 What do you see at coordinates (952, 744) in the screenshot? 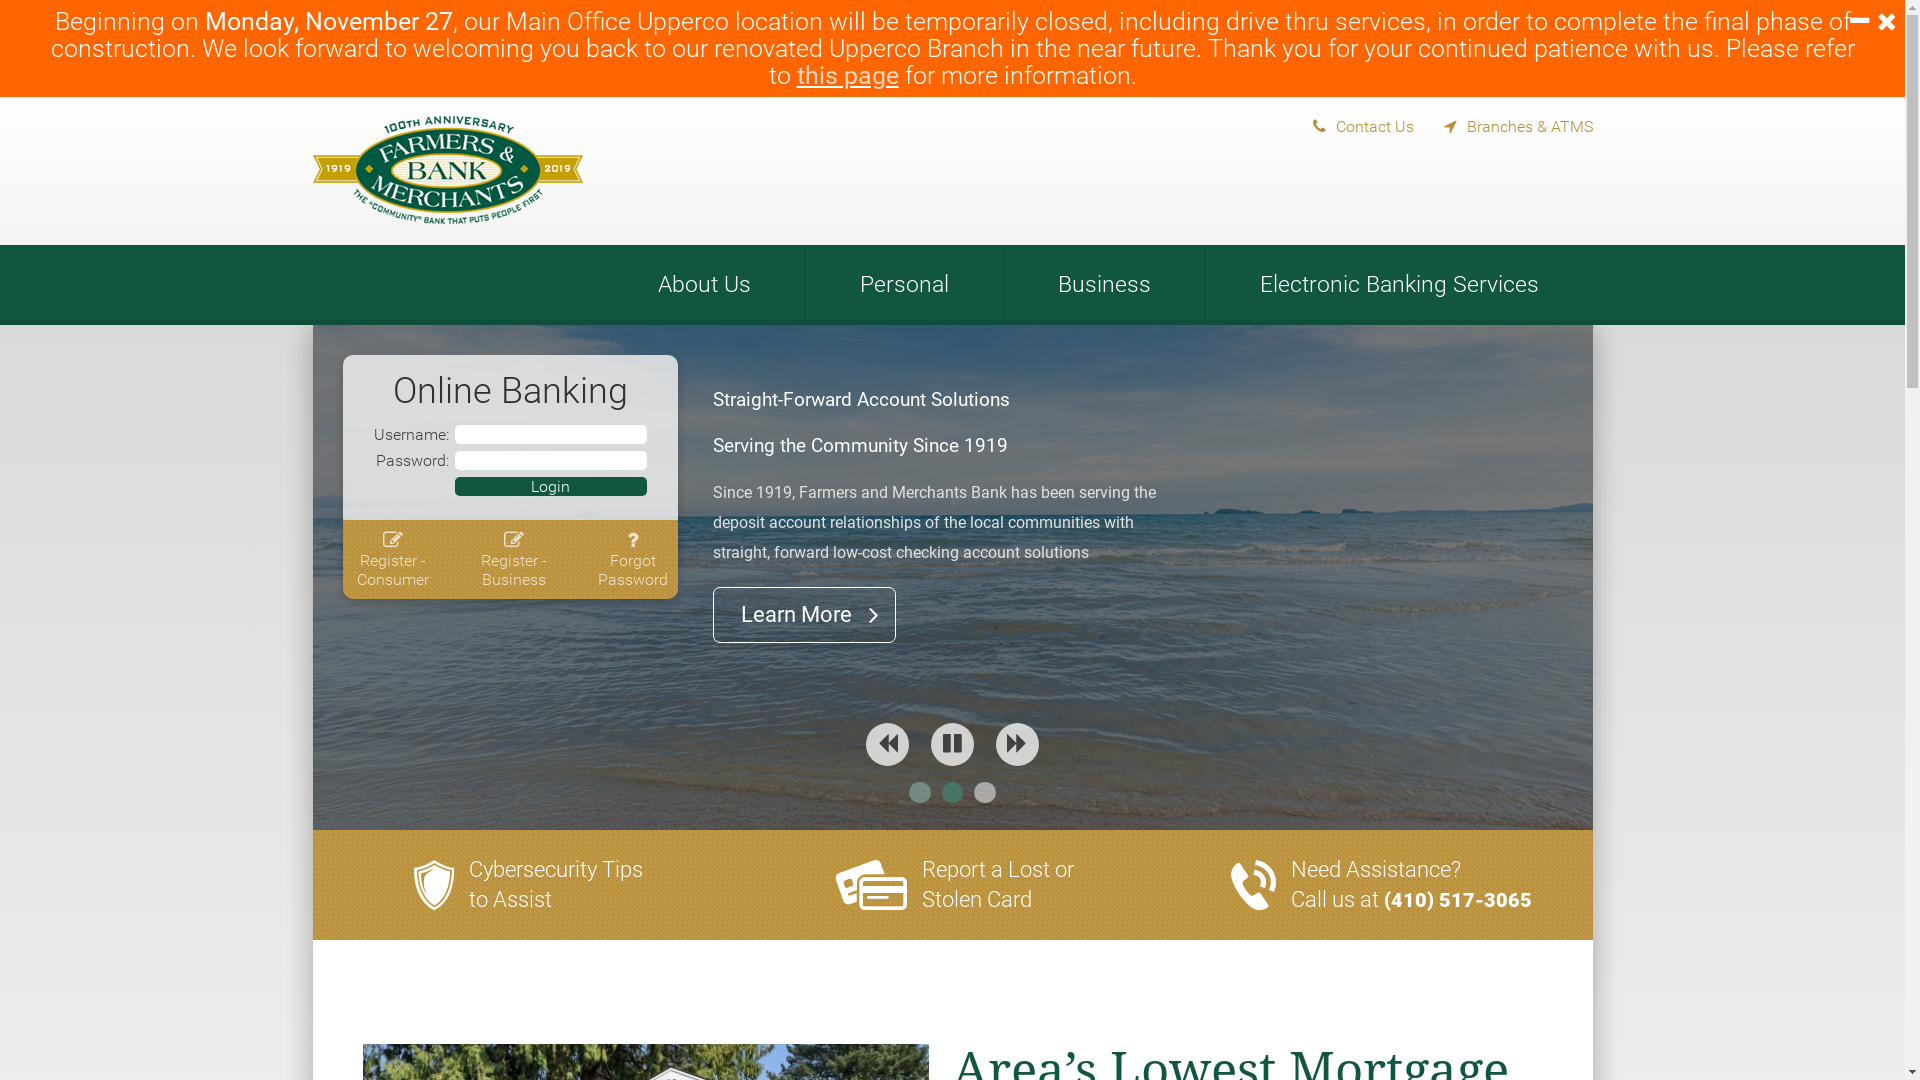
I see `Pause` at bounding box center [952, 744].